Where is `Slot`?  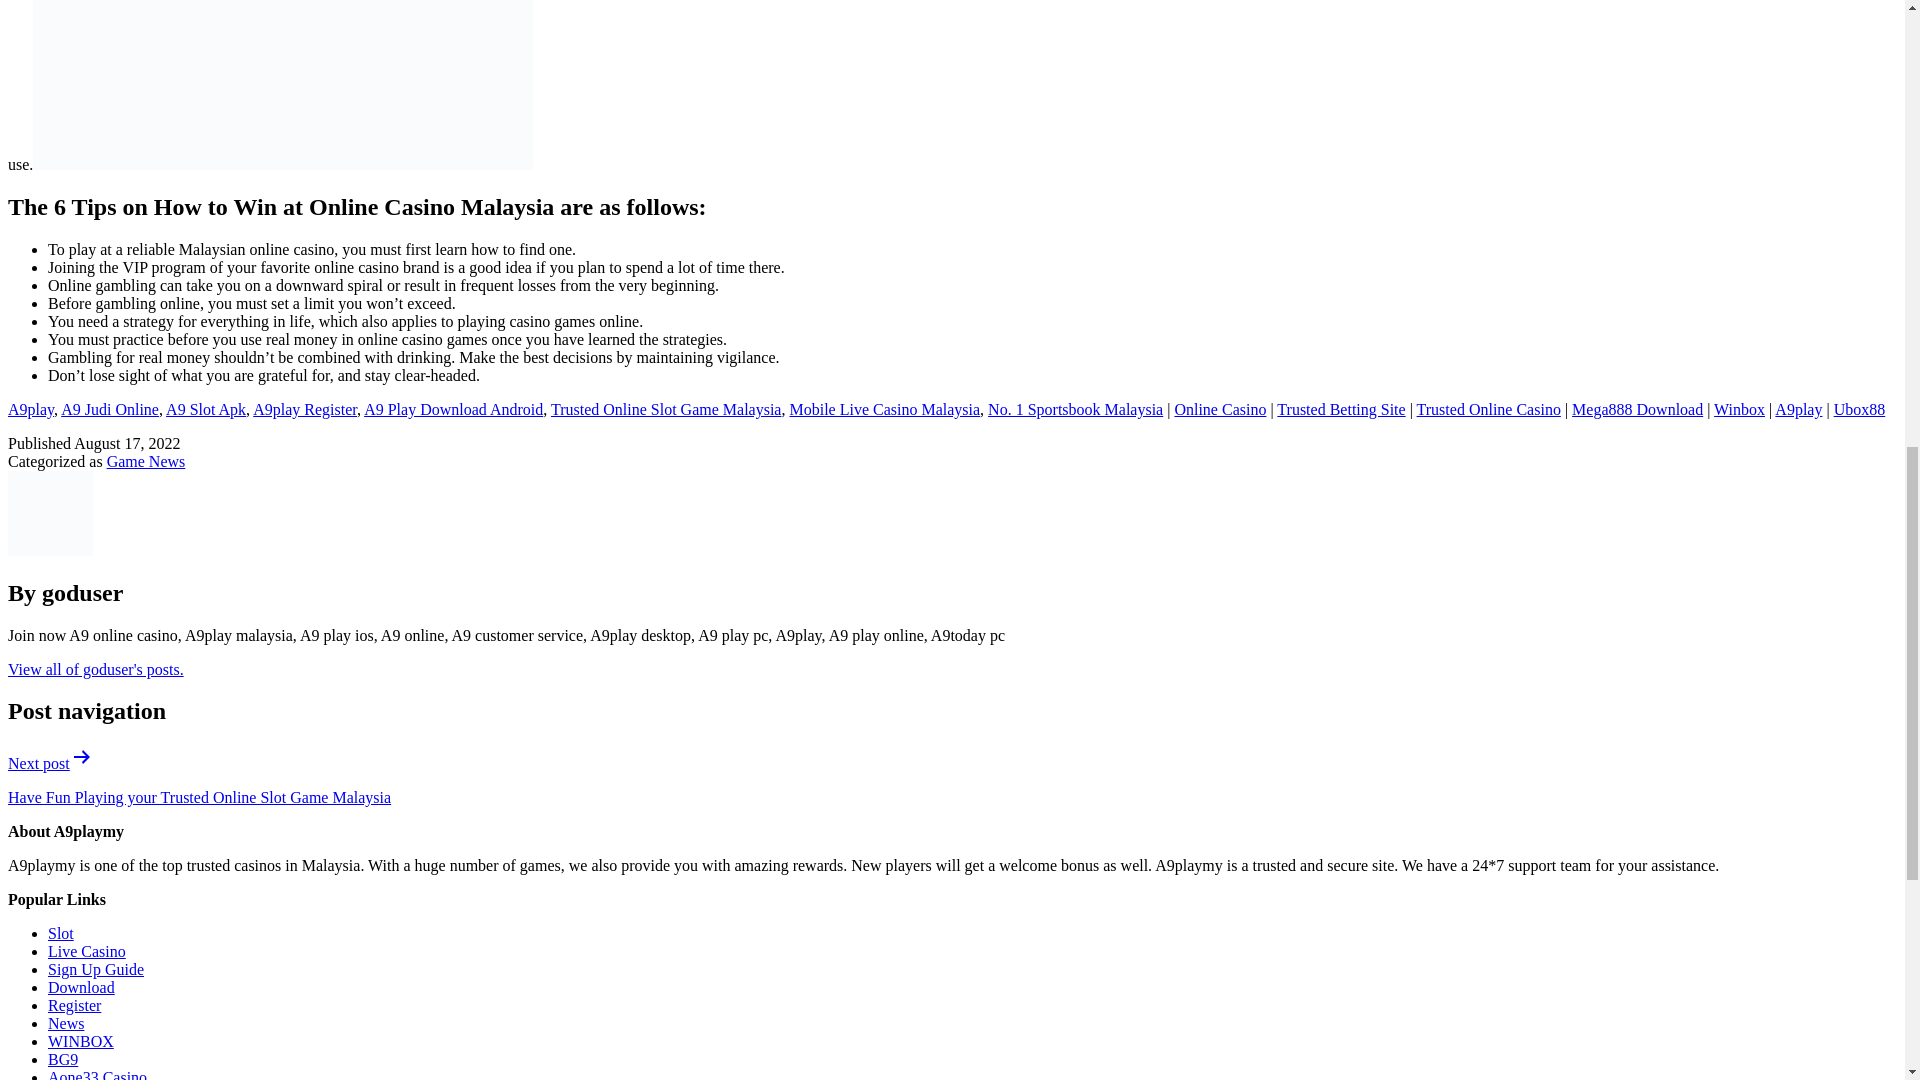
Slot is located at coordinates (61, 932).